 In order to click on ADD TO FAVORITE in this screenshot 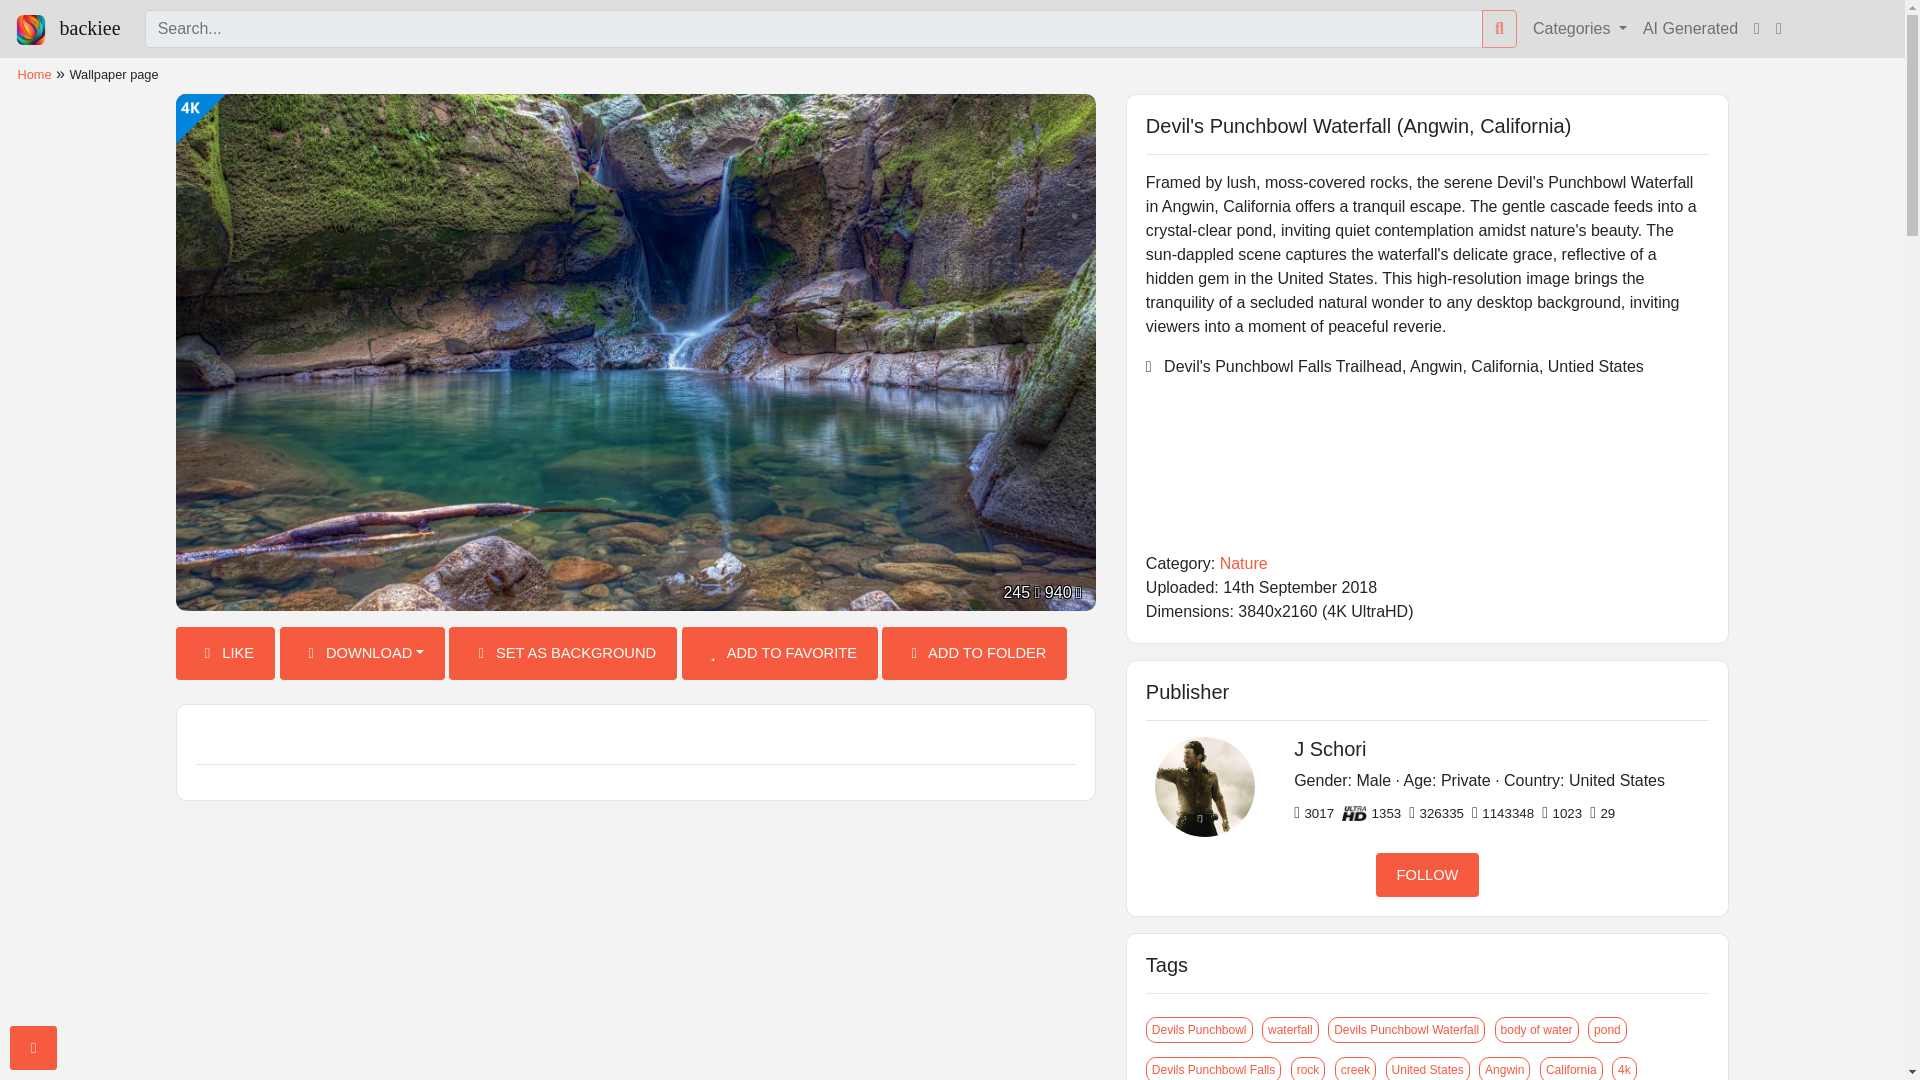, I will do `click(779, 654)`.